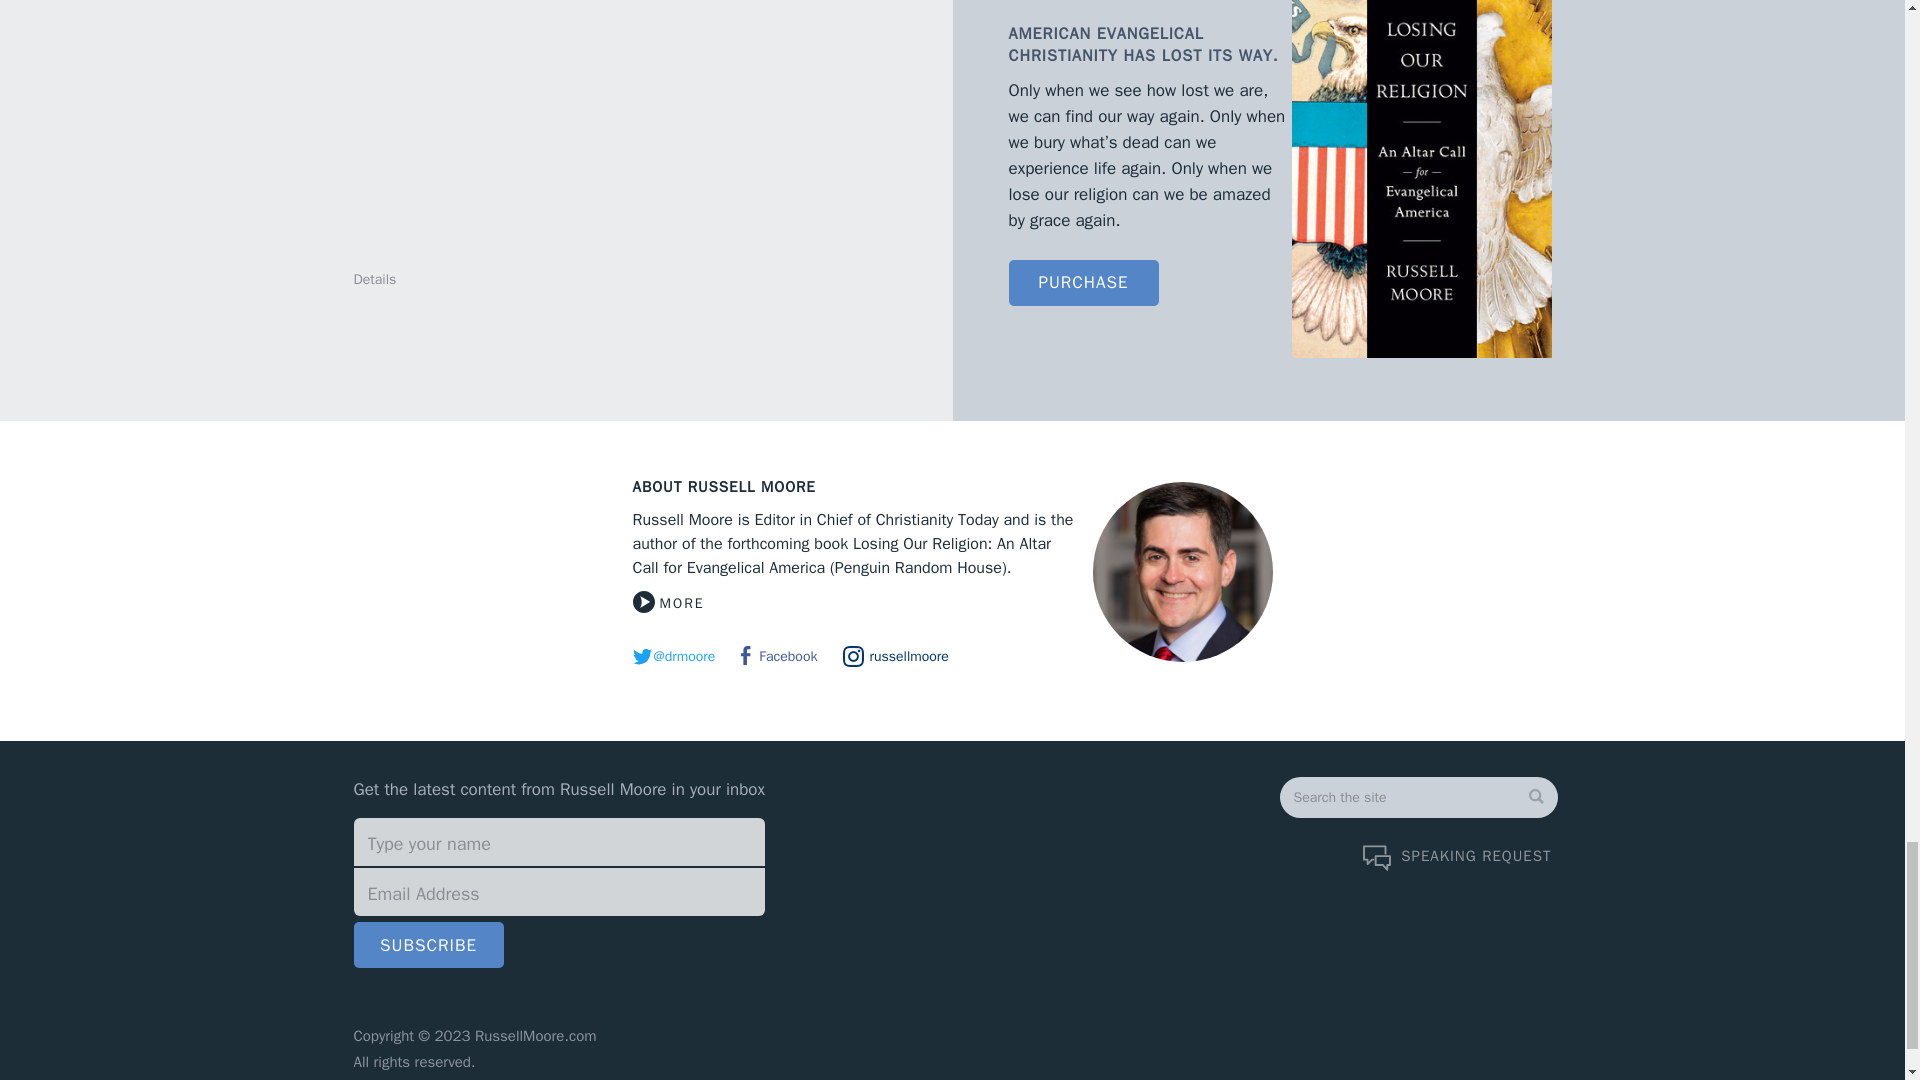 The height and width of the screenshot is (1080, 1920). What do you see at coordinates (375, 280) in the screenshot?
I see `Details` at bounding box center [375, 280].